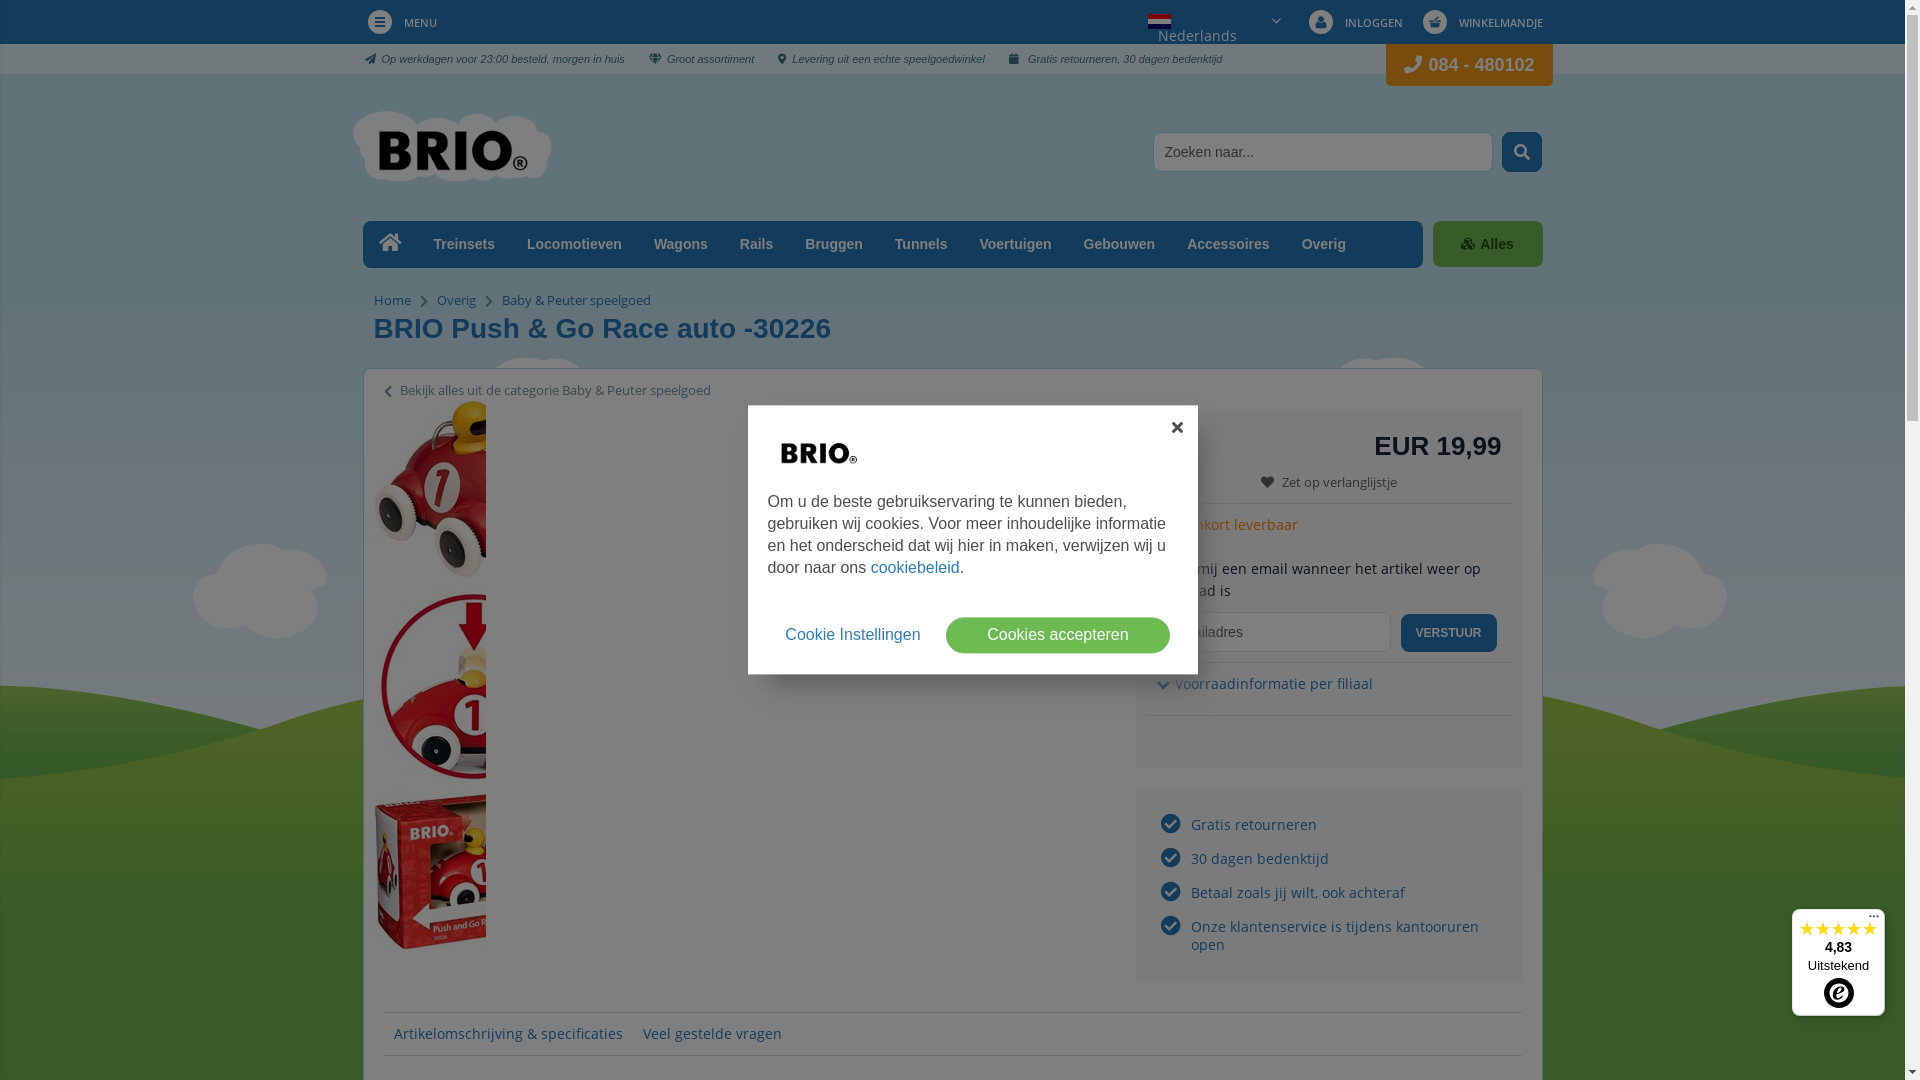 The image size is (1920, 1080). What do you see at coordinates (834, 244) in the screenshot?
I see `Bruggen` at bounding box center [834, 244].